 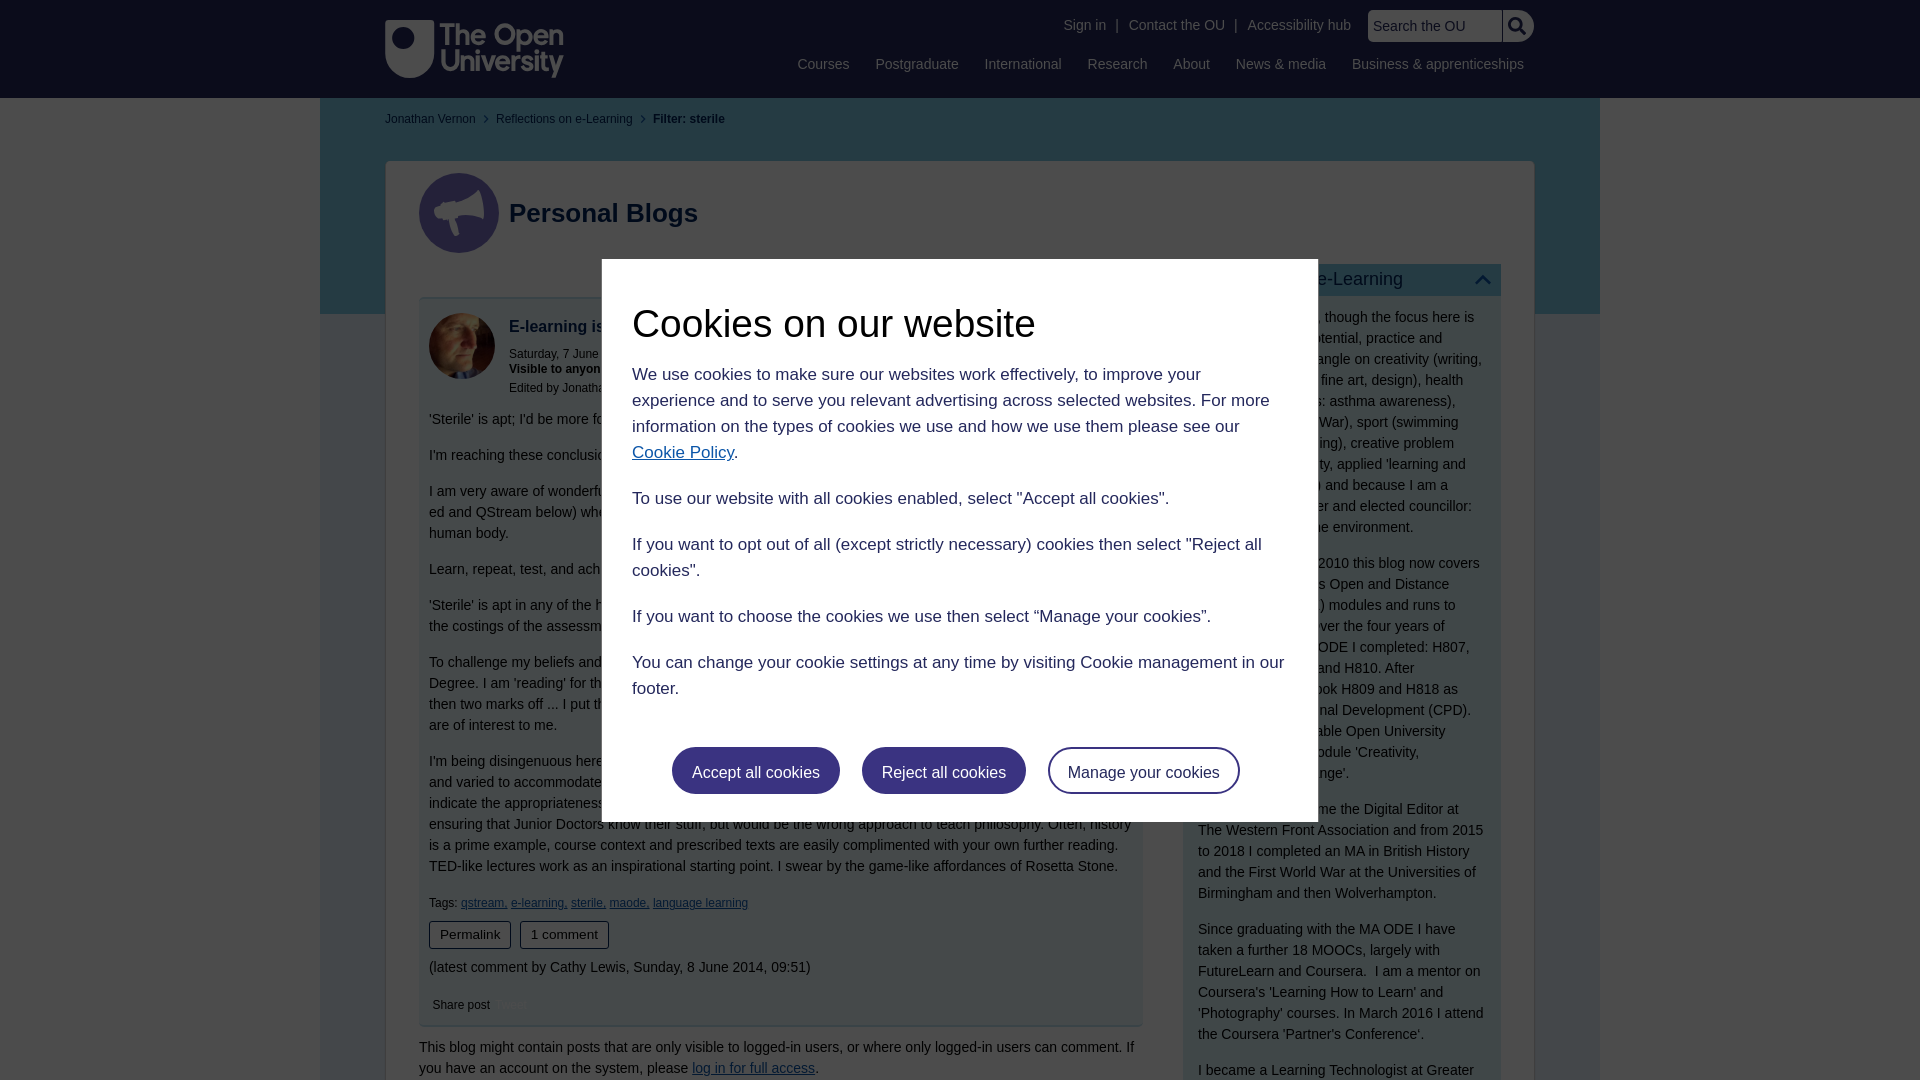 I want to click on The Open University, so click(x=474, y=48).